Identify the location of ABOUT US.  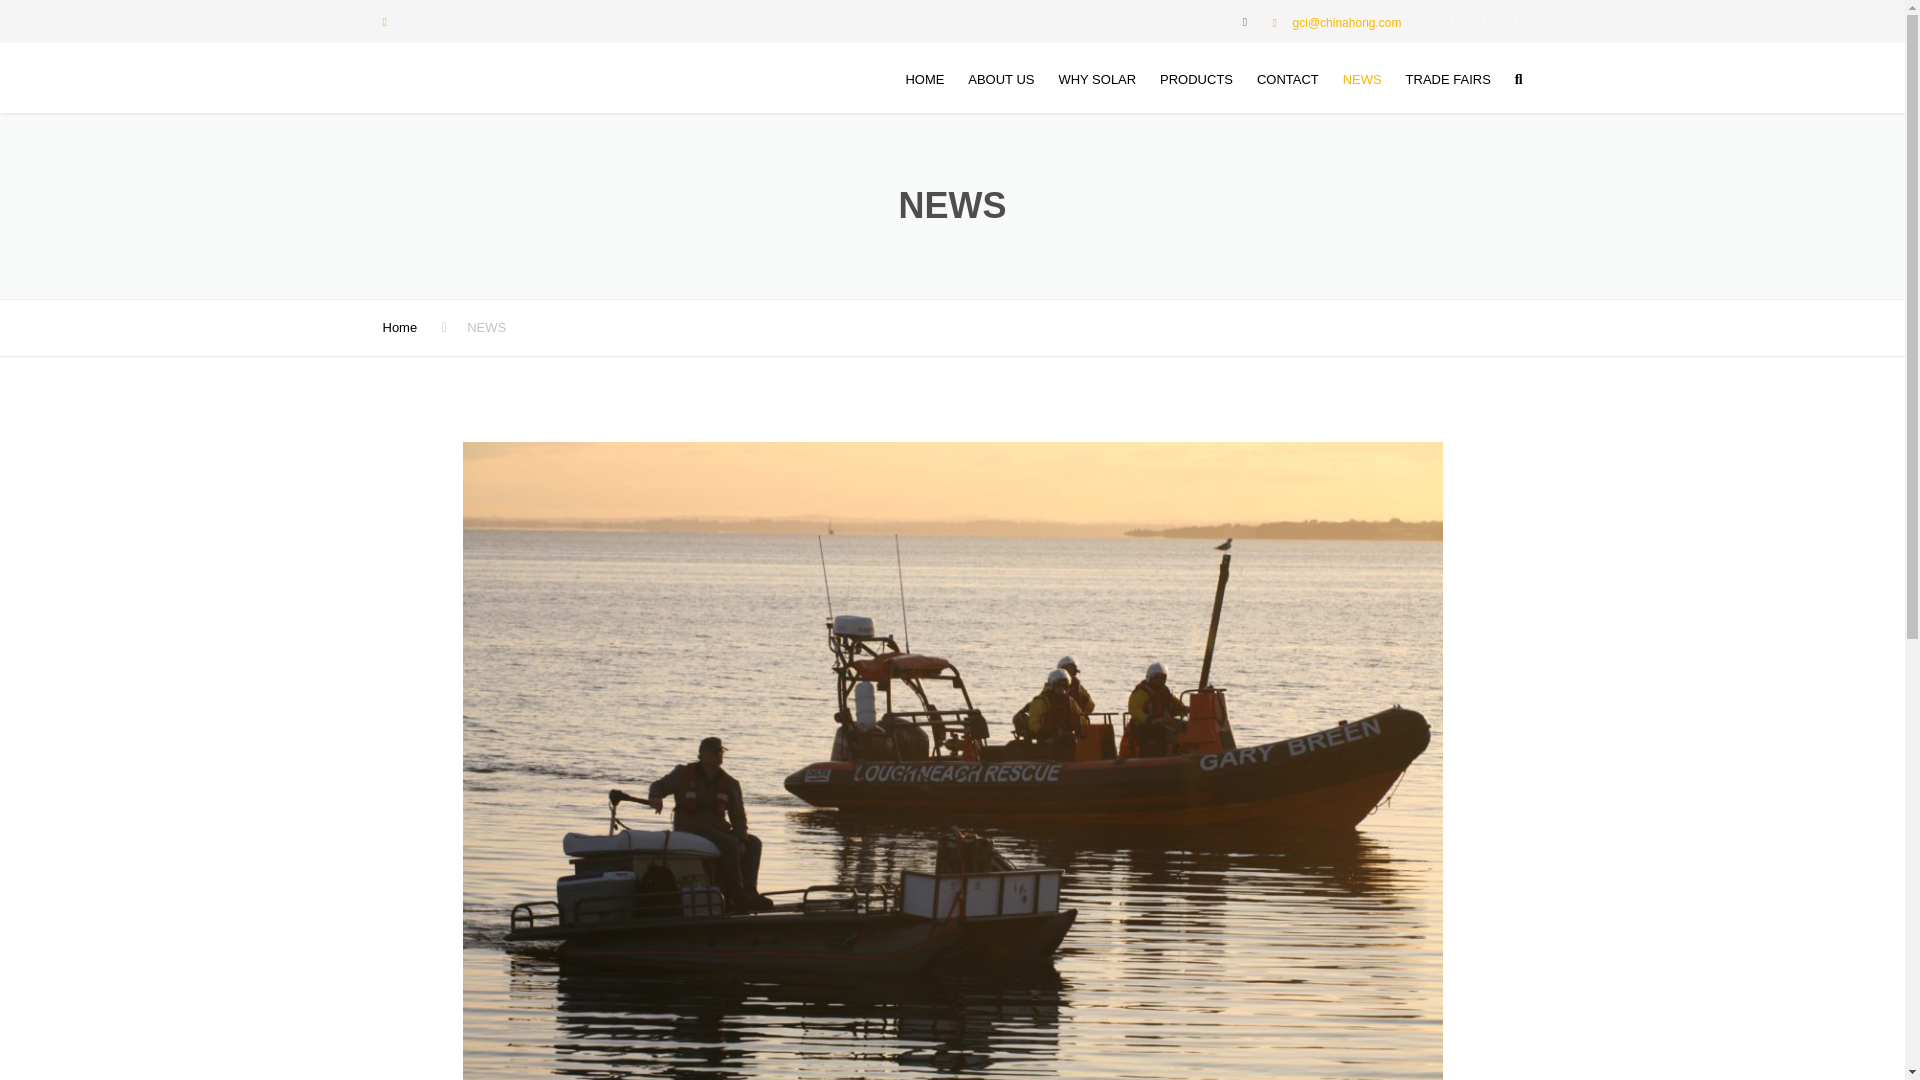
(1001, 80).